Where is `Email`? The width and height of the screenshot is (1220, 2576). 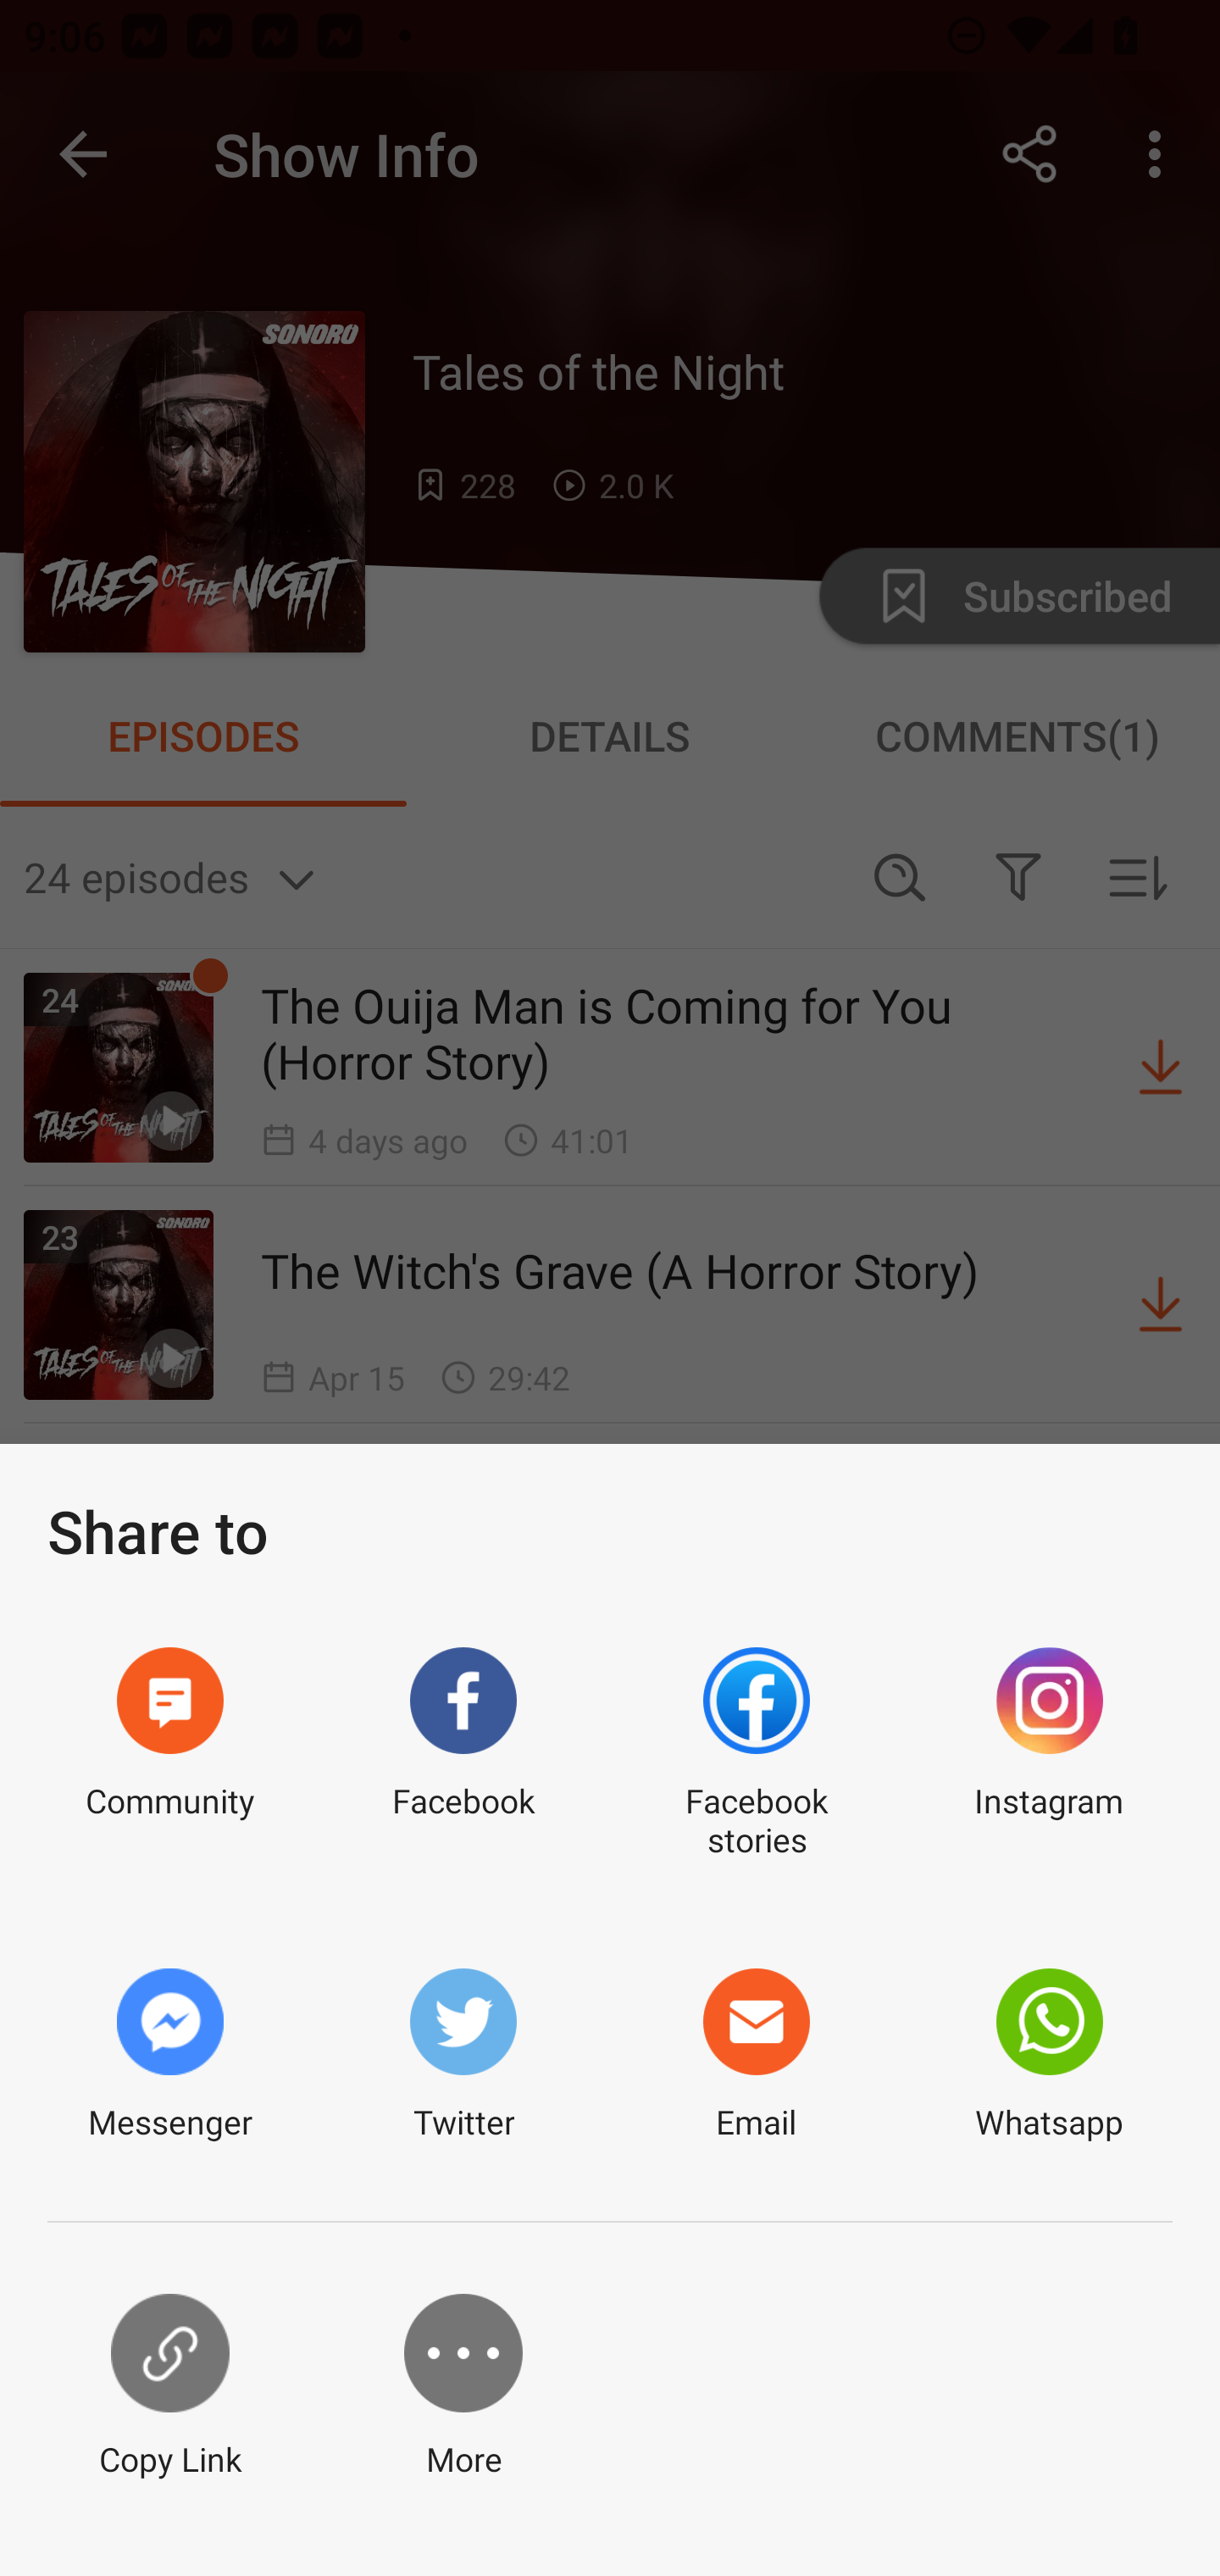
Email is located at coordinates (756, 2056).